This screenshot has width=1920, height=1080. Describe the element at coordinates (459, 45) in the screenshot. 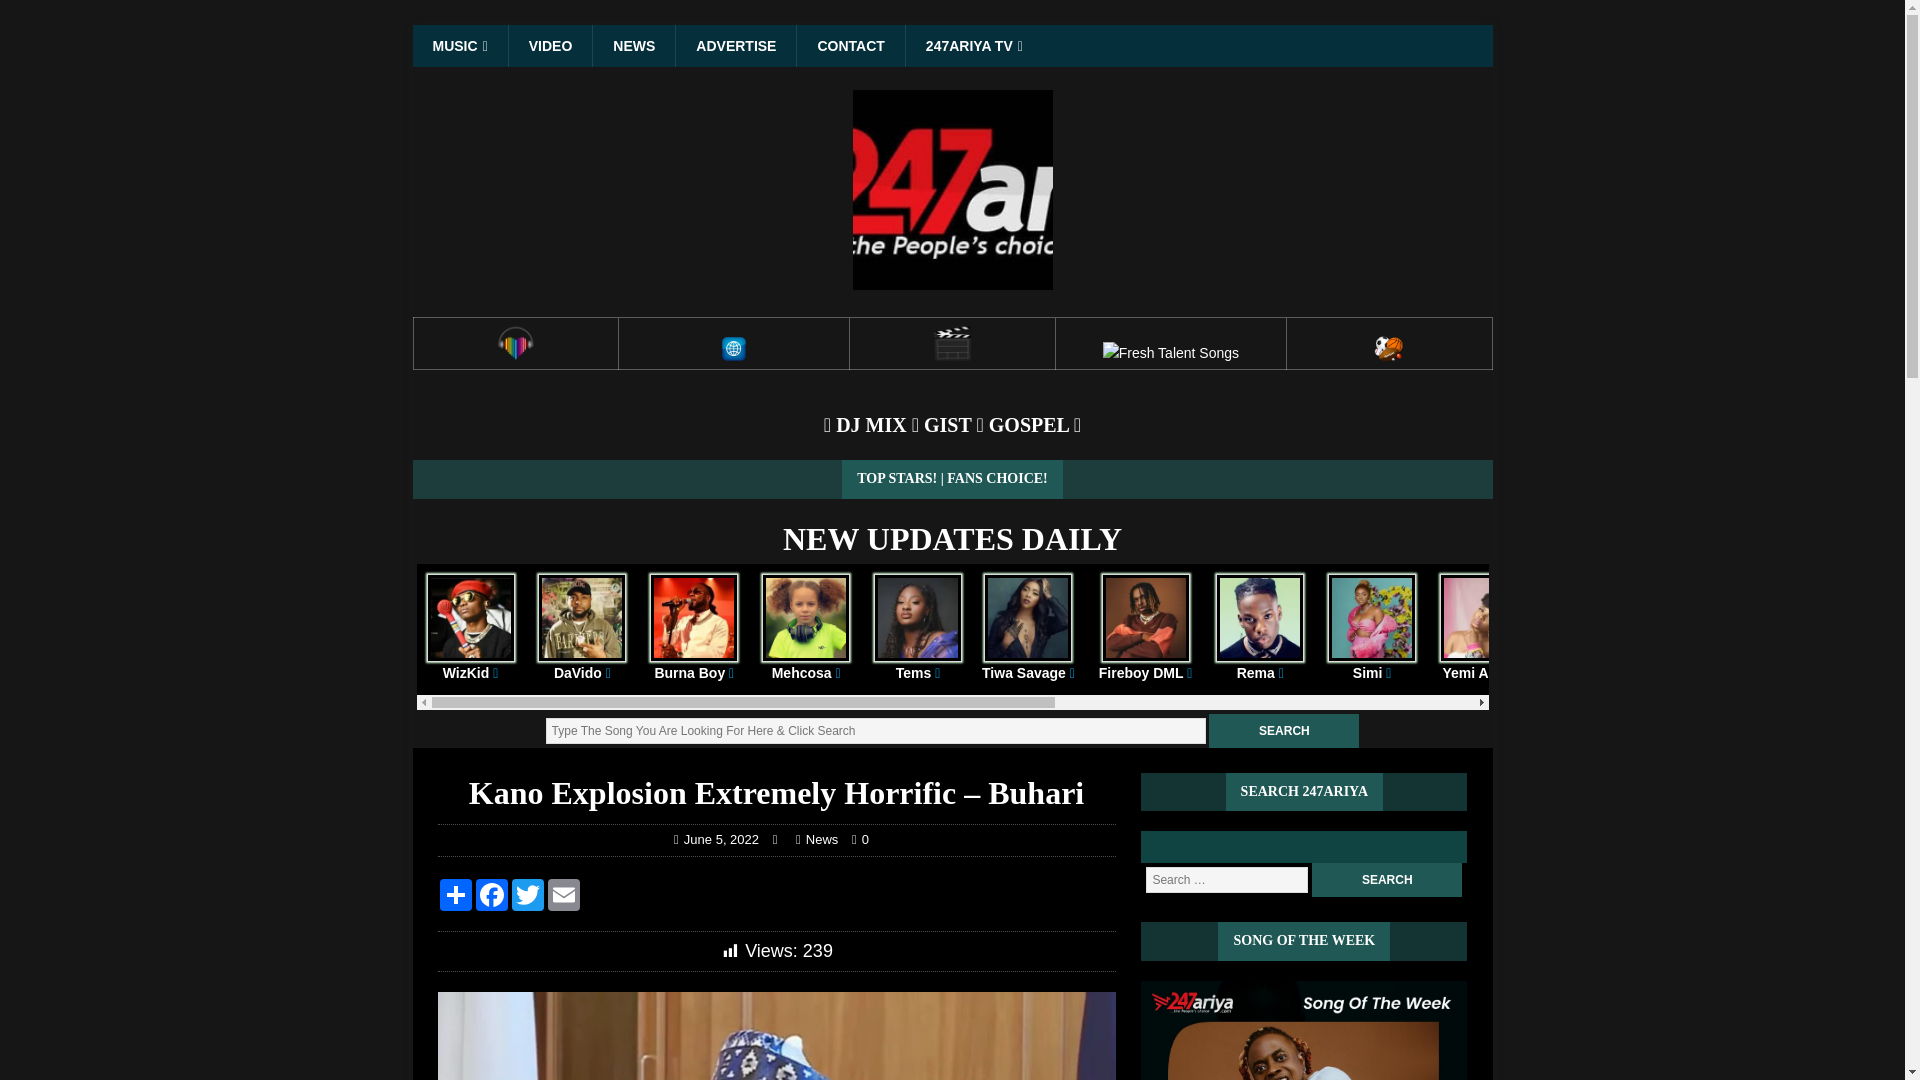

I see `MUSIC` at that location.